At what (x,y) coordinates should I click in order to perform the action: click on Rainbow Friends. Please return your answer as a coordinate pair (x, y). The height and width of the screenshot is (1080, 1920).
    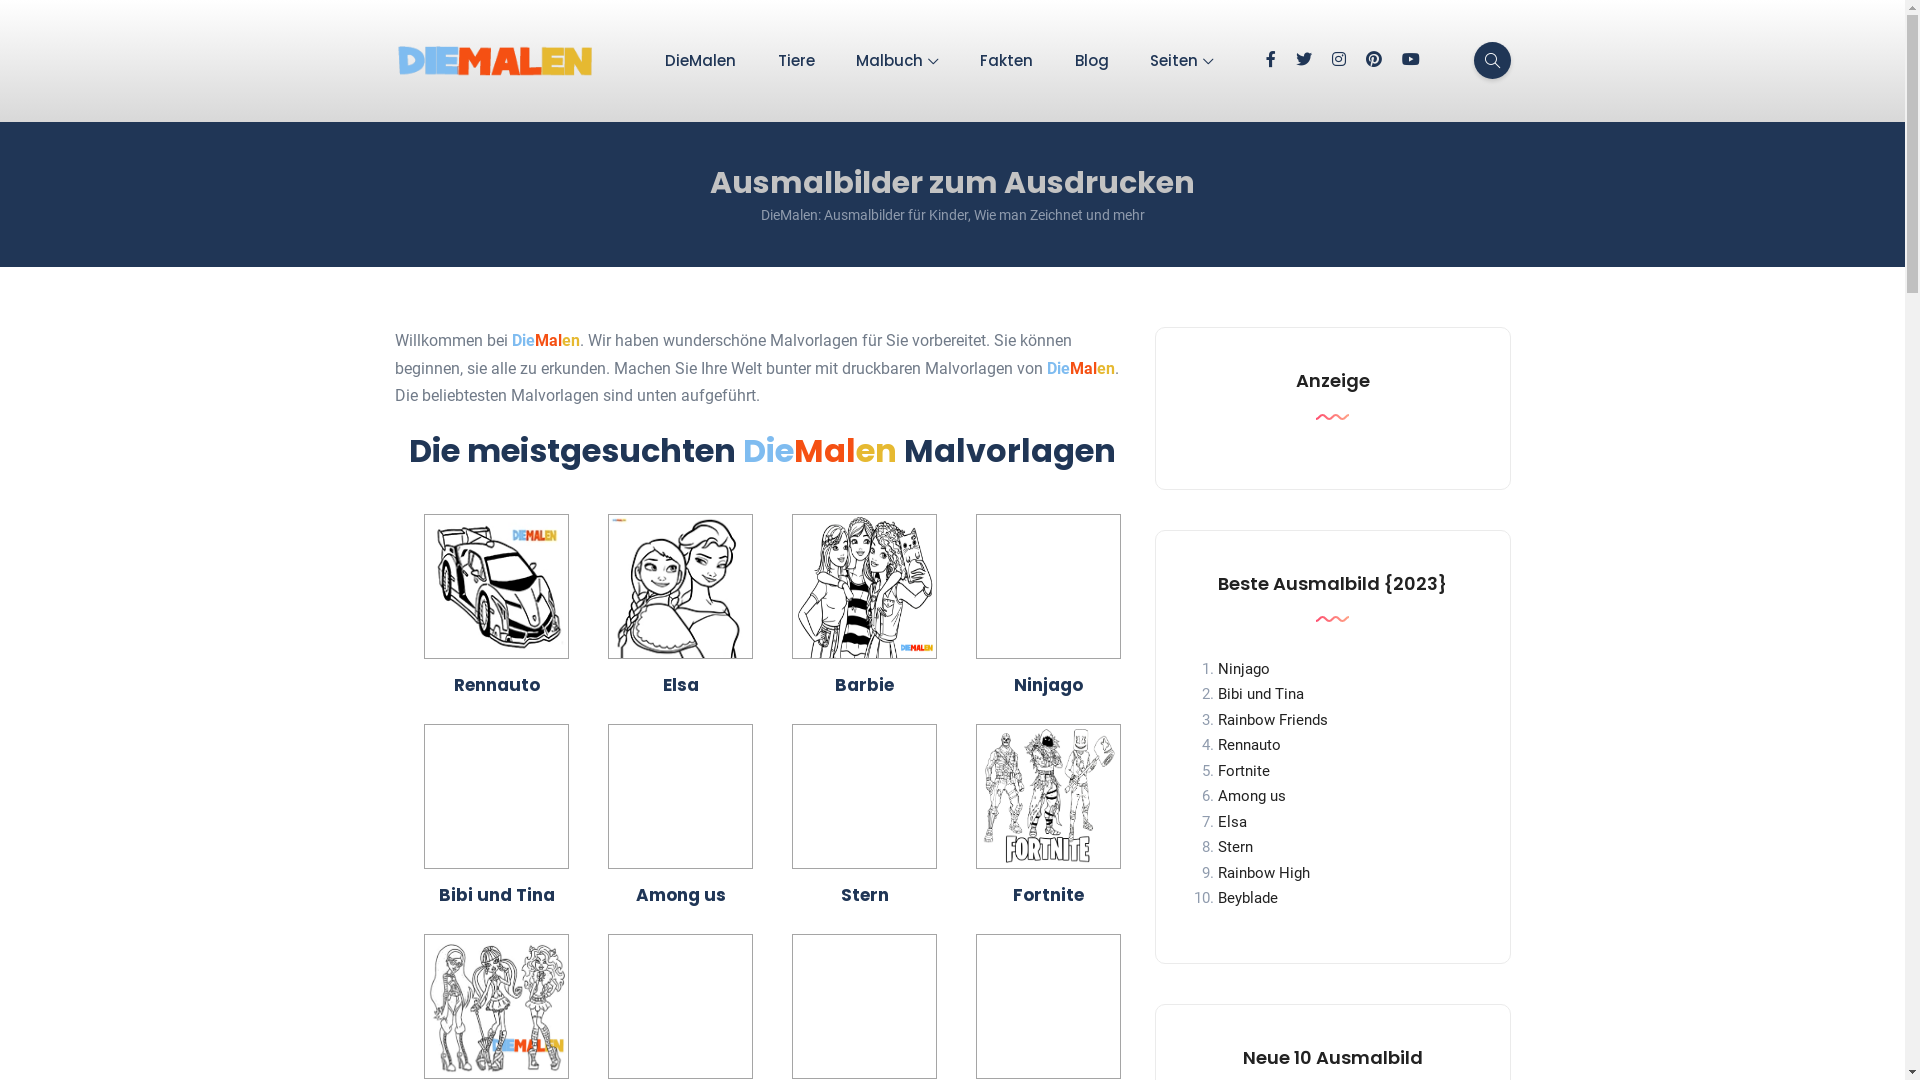
    Looking at the image, I should click on (1273, 720).